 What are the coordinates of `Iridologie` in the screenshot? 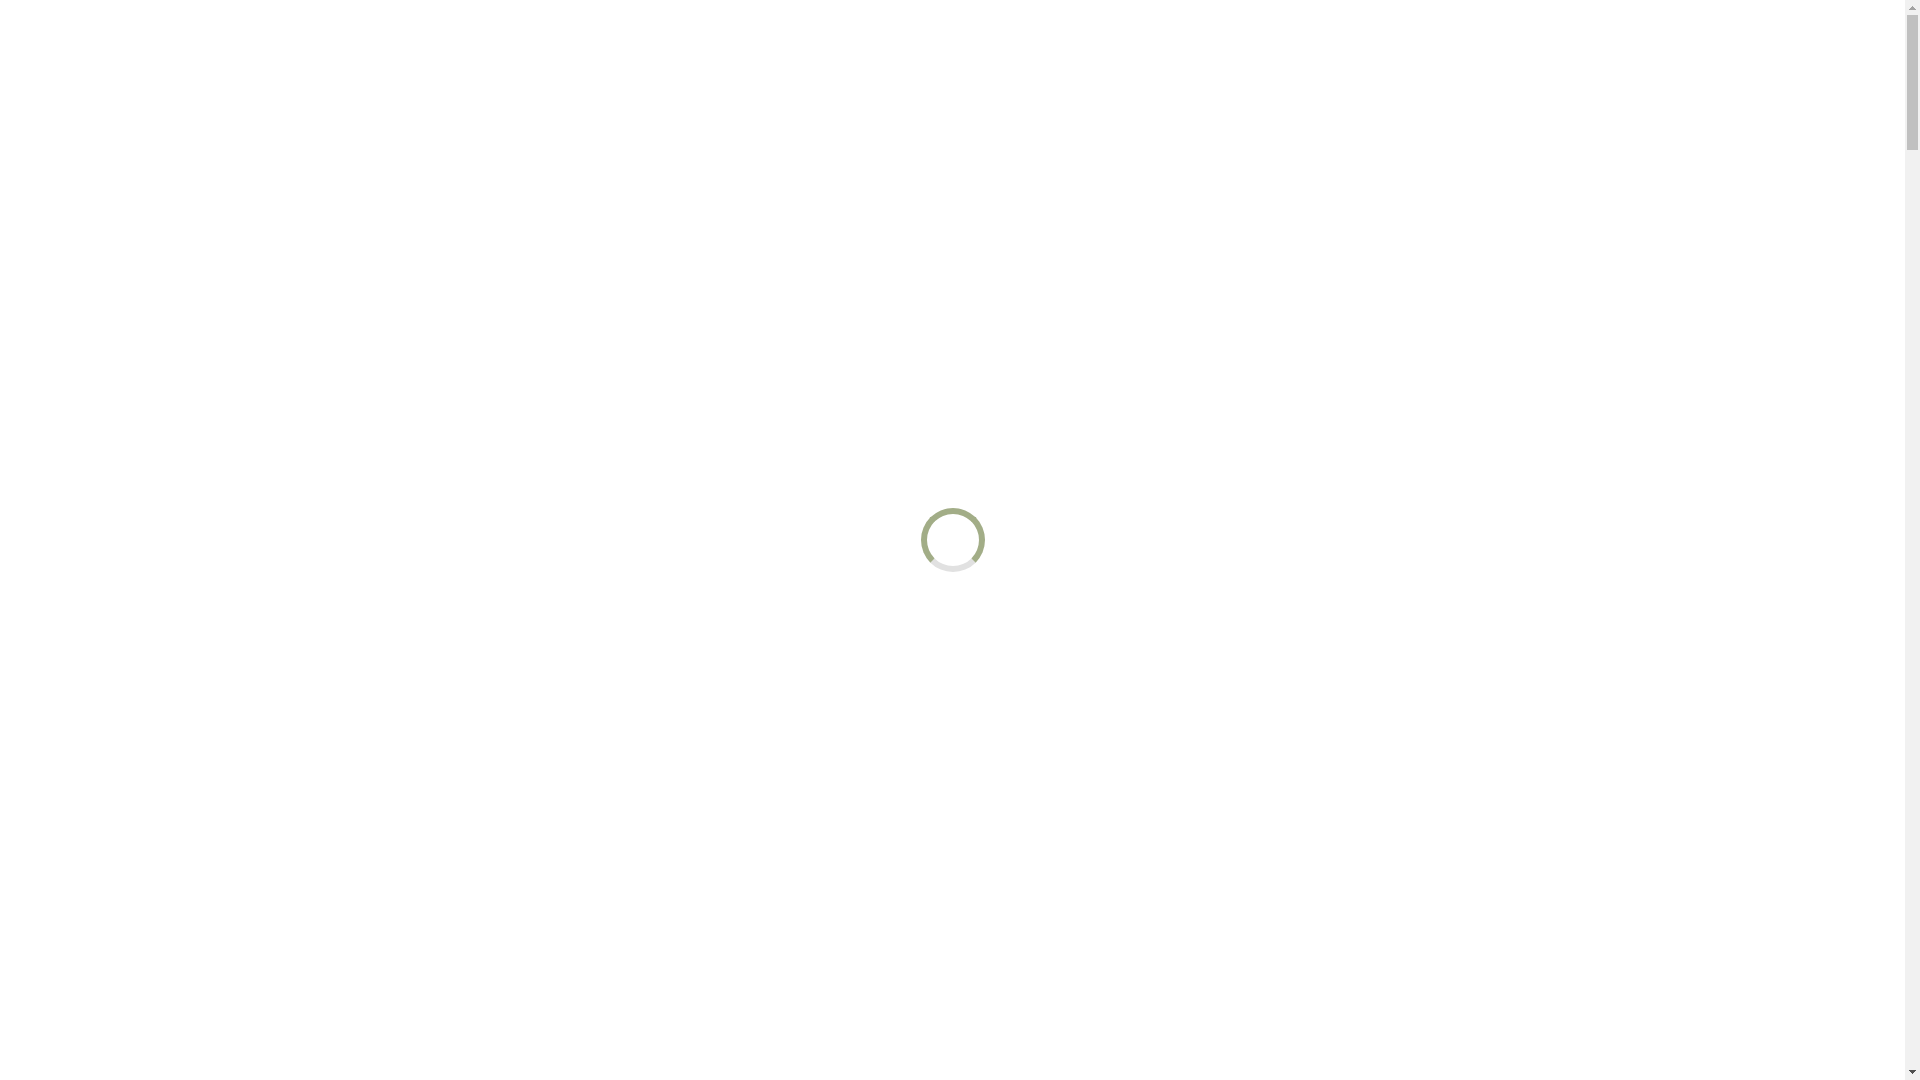 It's located at (1014, 49).